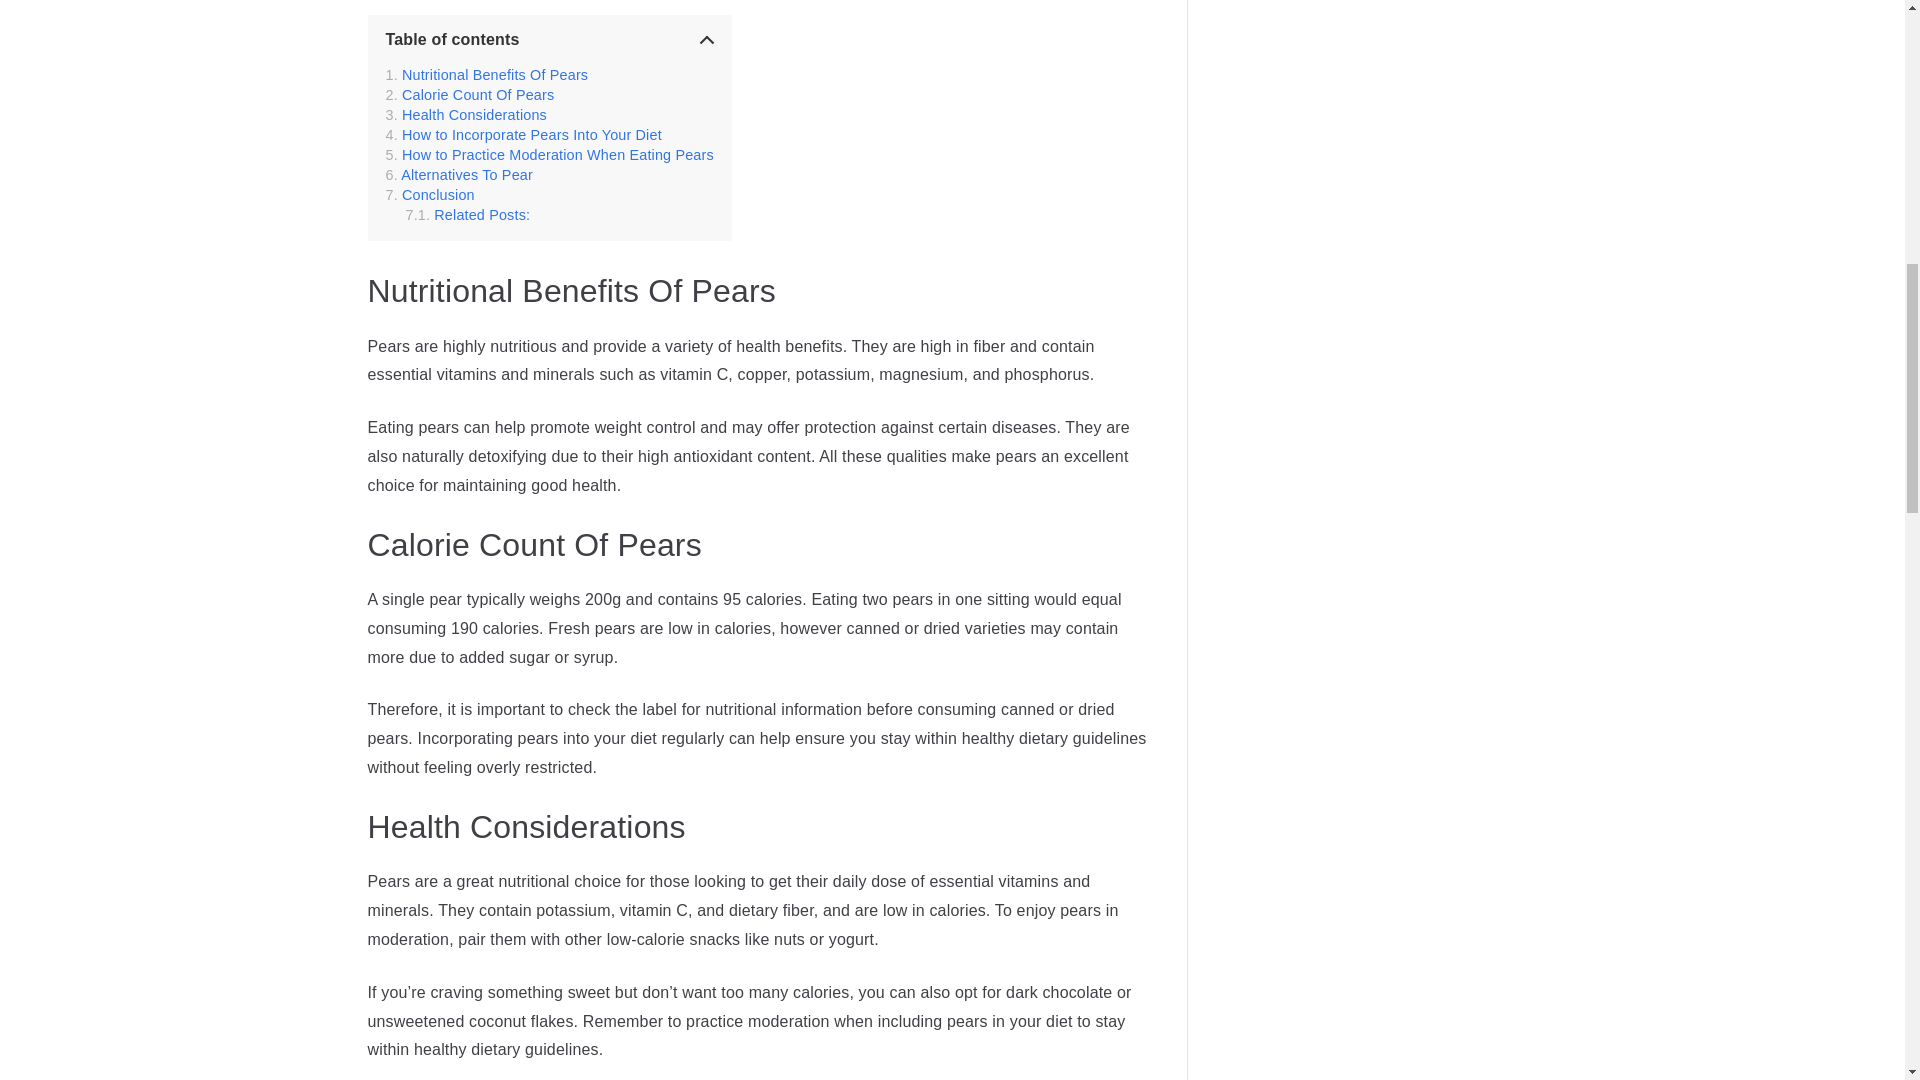  I want to click on Nutritional Benefits Of Pears, so click(487, 74).